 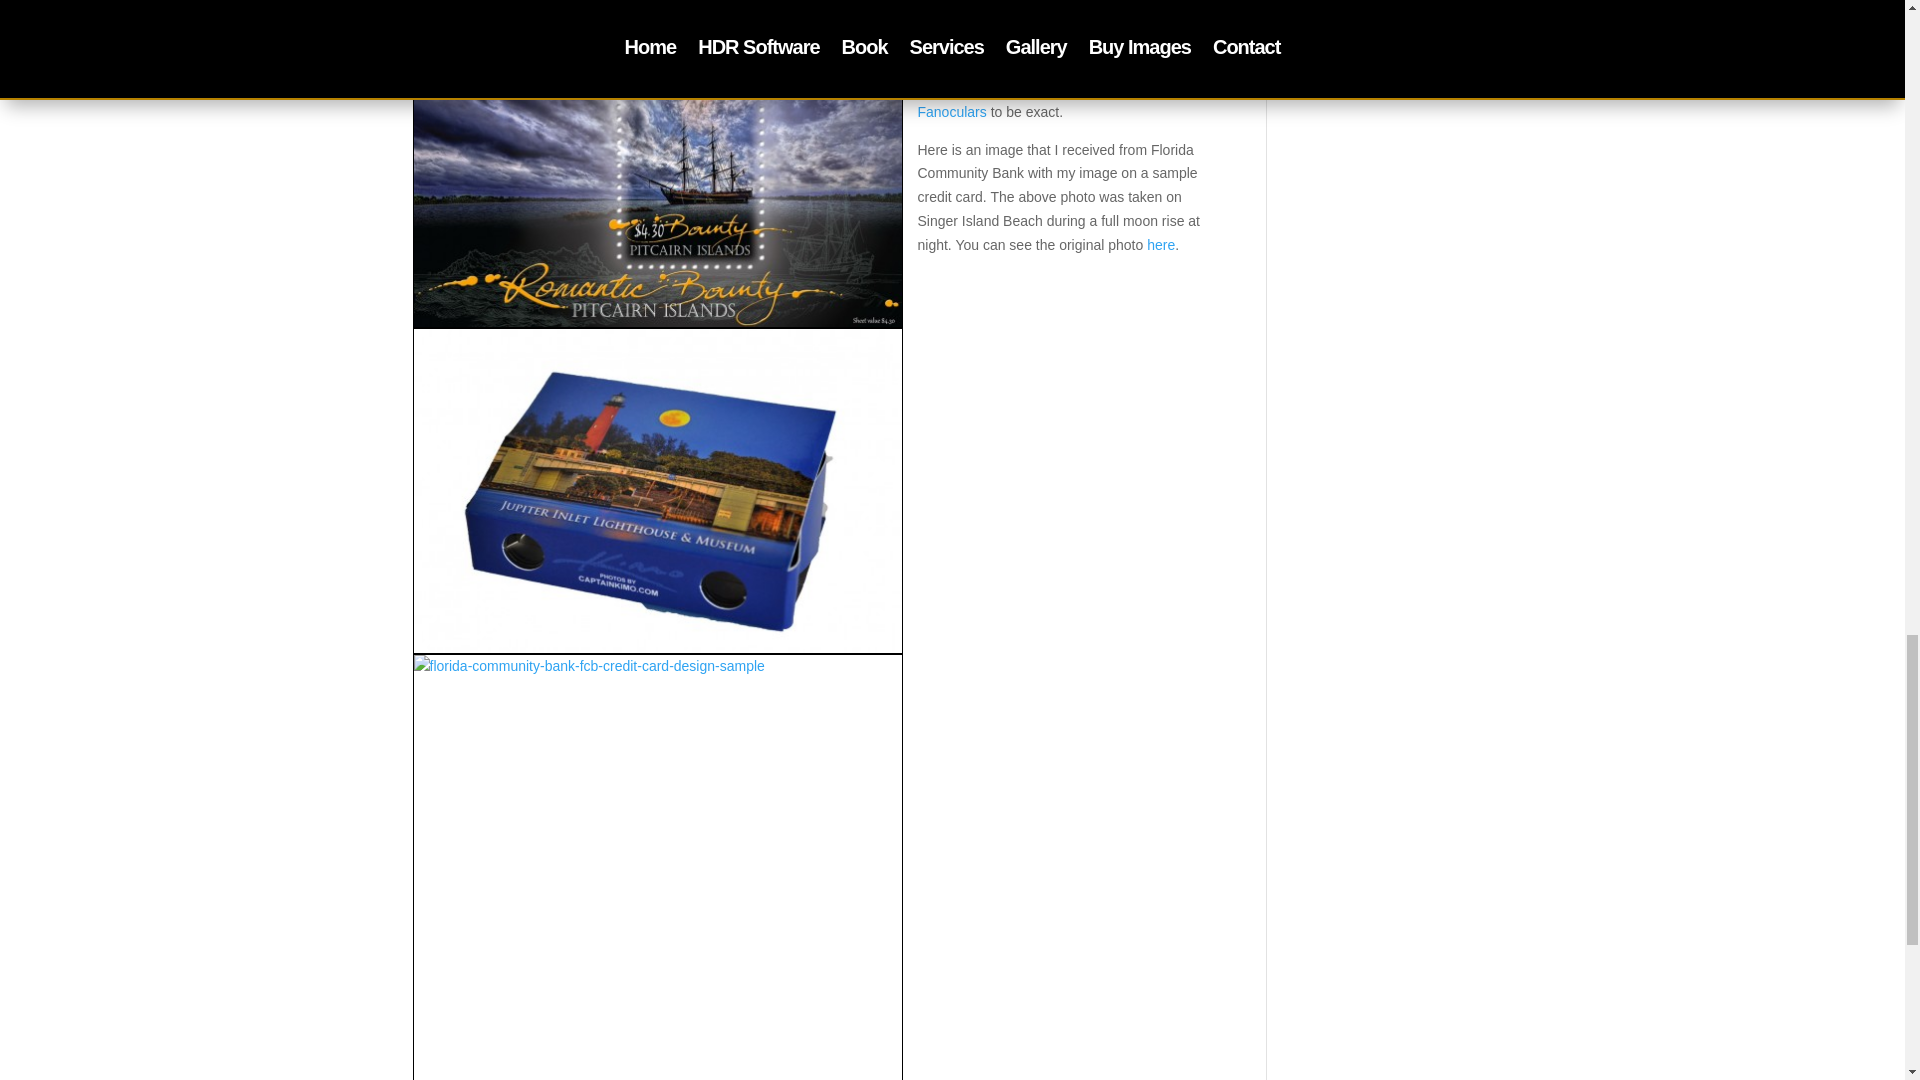 What do you see at coordinates (952, 111) in the screenshot?
I see `Fanoculars` at bounding box center [952, 111].